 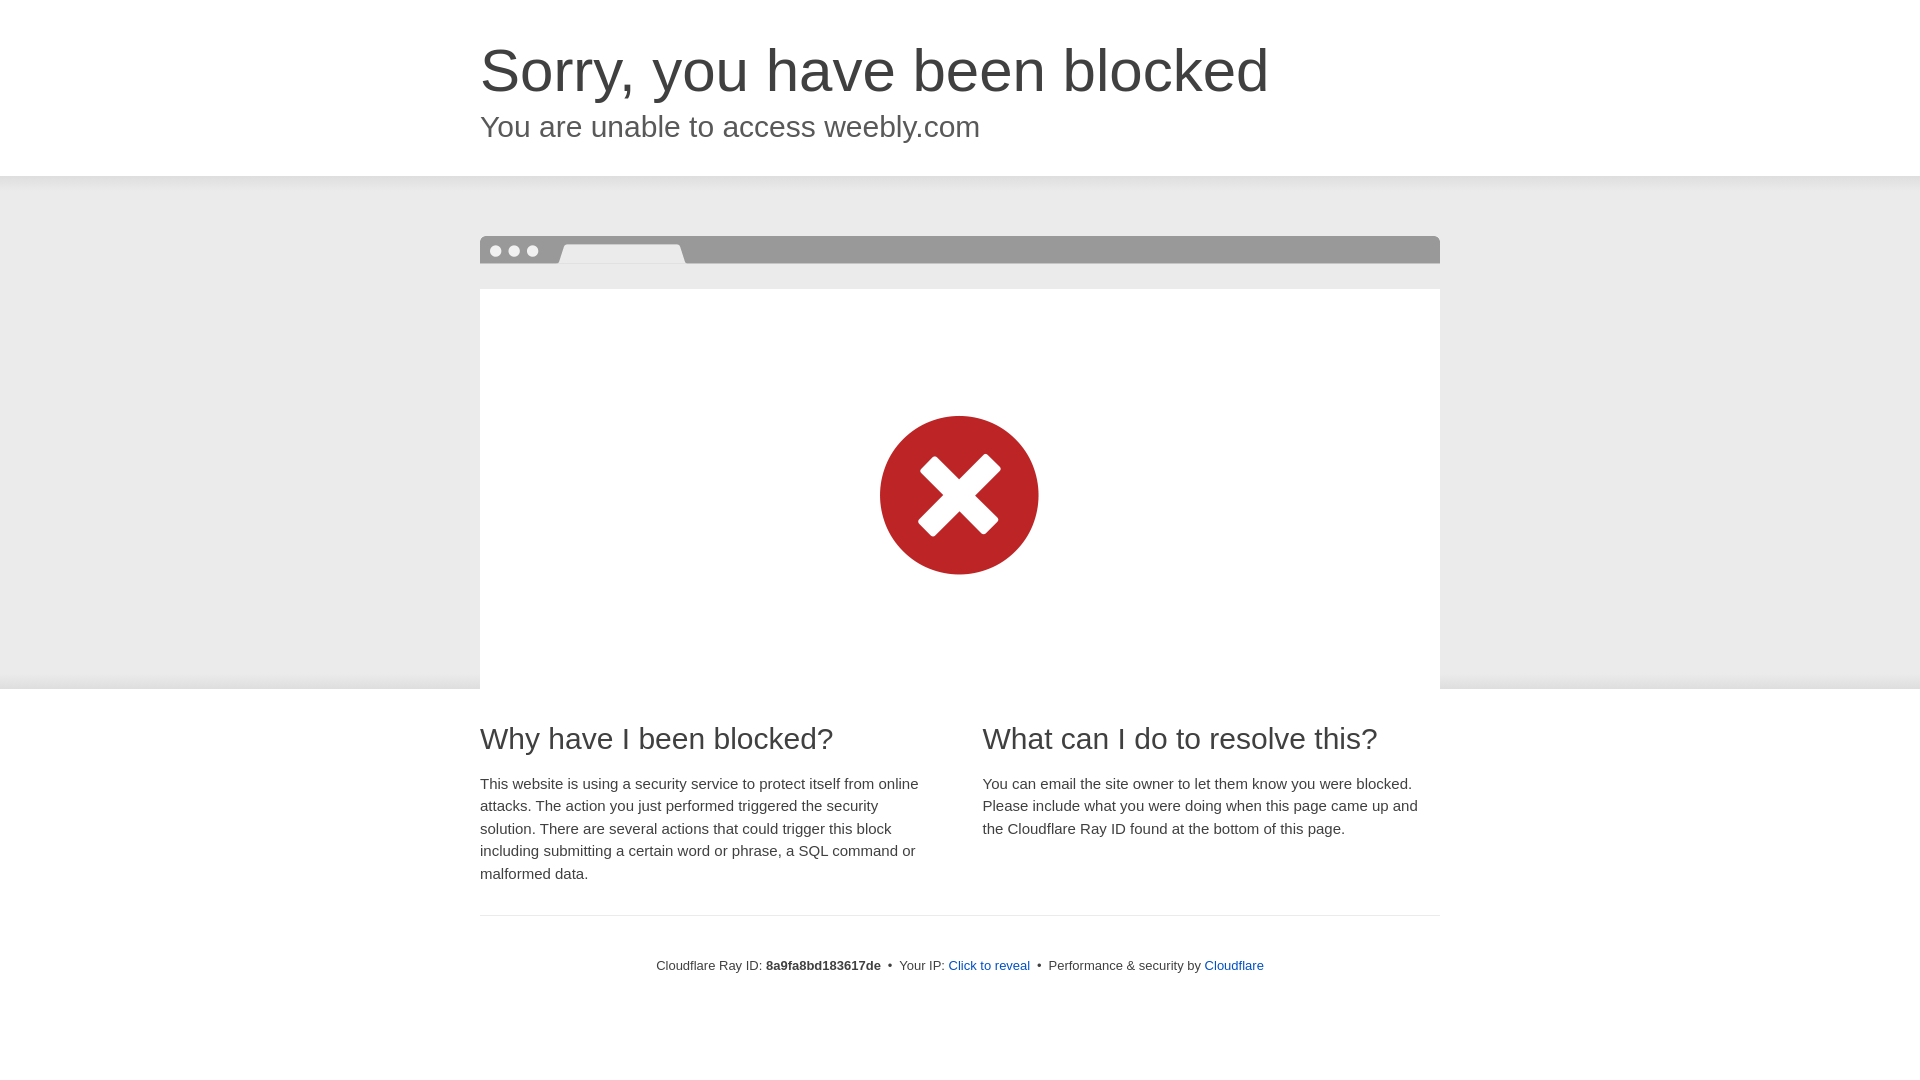 What do you see at coordinates (990, 966) in the screenshot?
I see `Click to reveal` at bounding box center [990, 966].